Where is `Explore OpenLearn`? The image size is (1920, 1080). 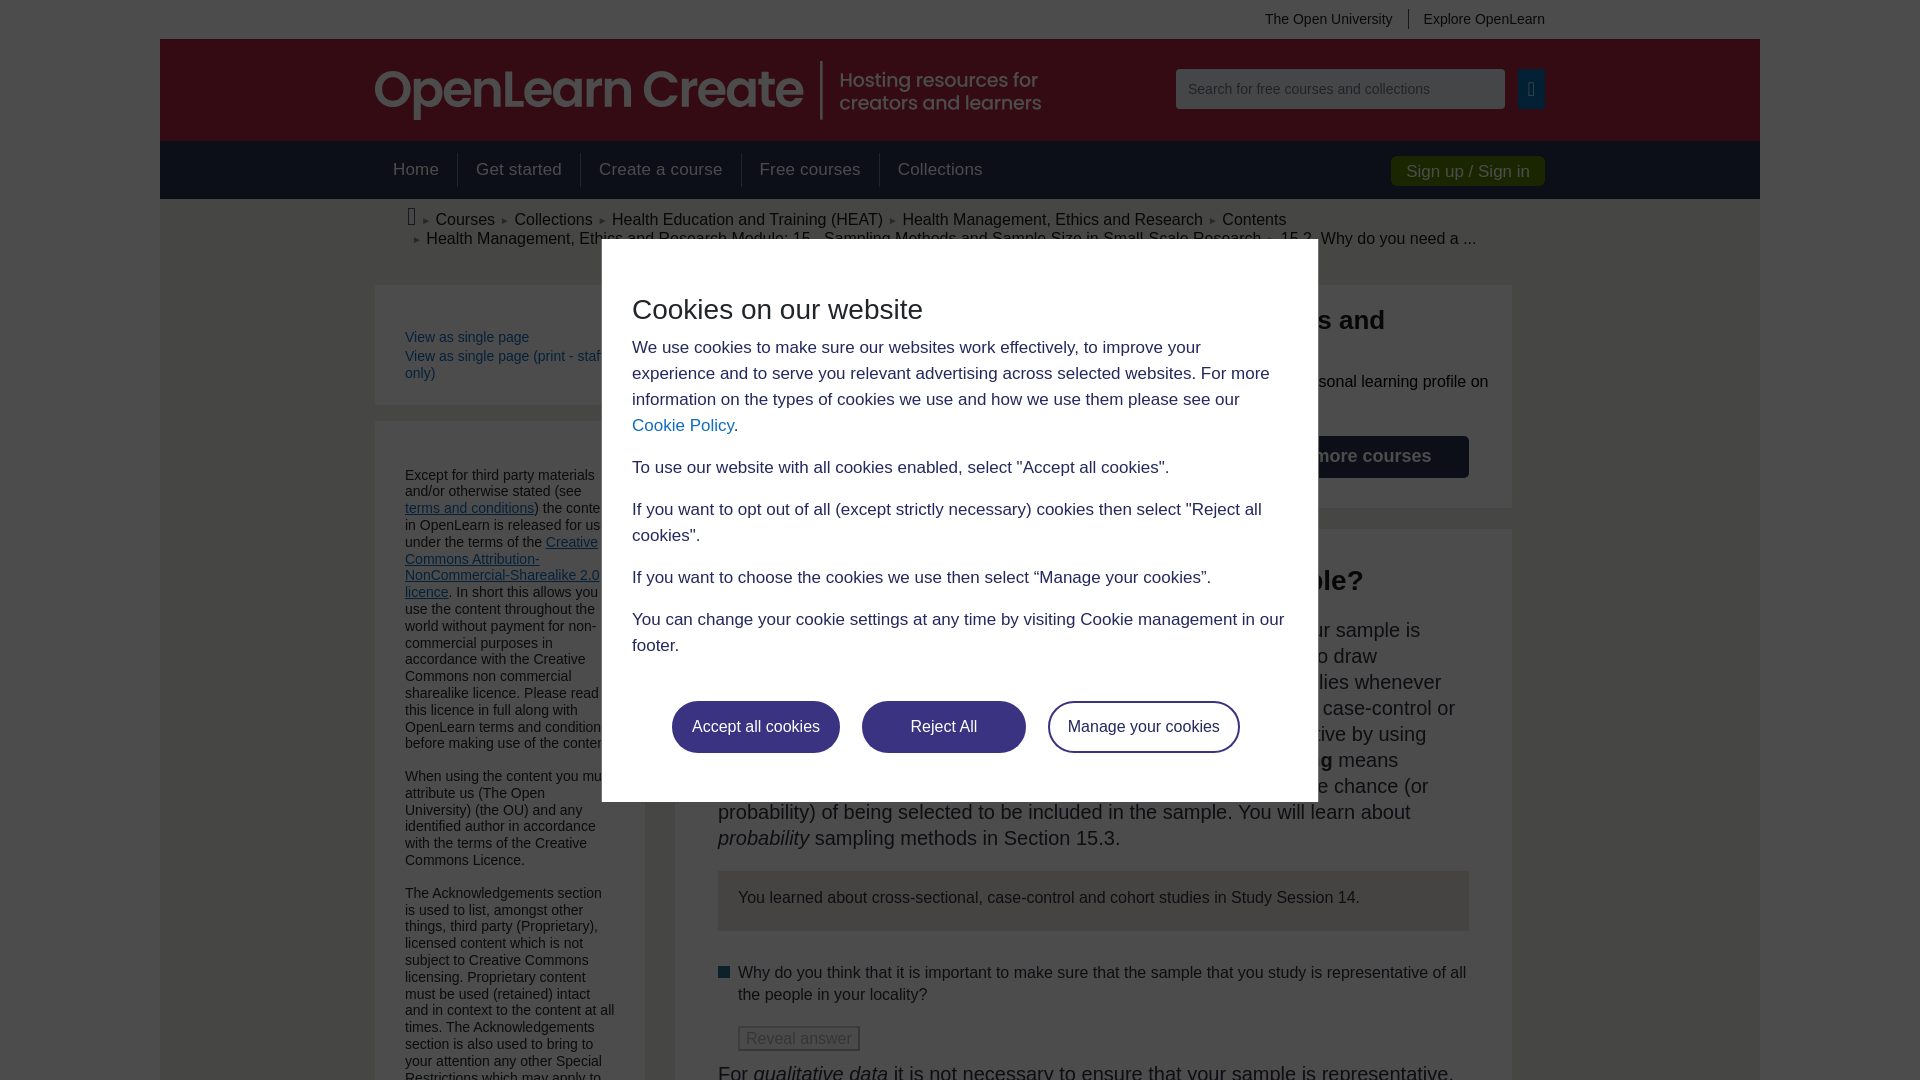 Explore OpenLearn is located at coordinates (1476, 18).